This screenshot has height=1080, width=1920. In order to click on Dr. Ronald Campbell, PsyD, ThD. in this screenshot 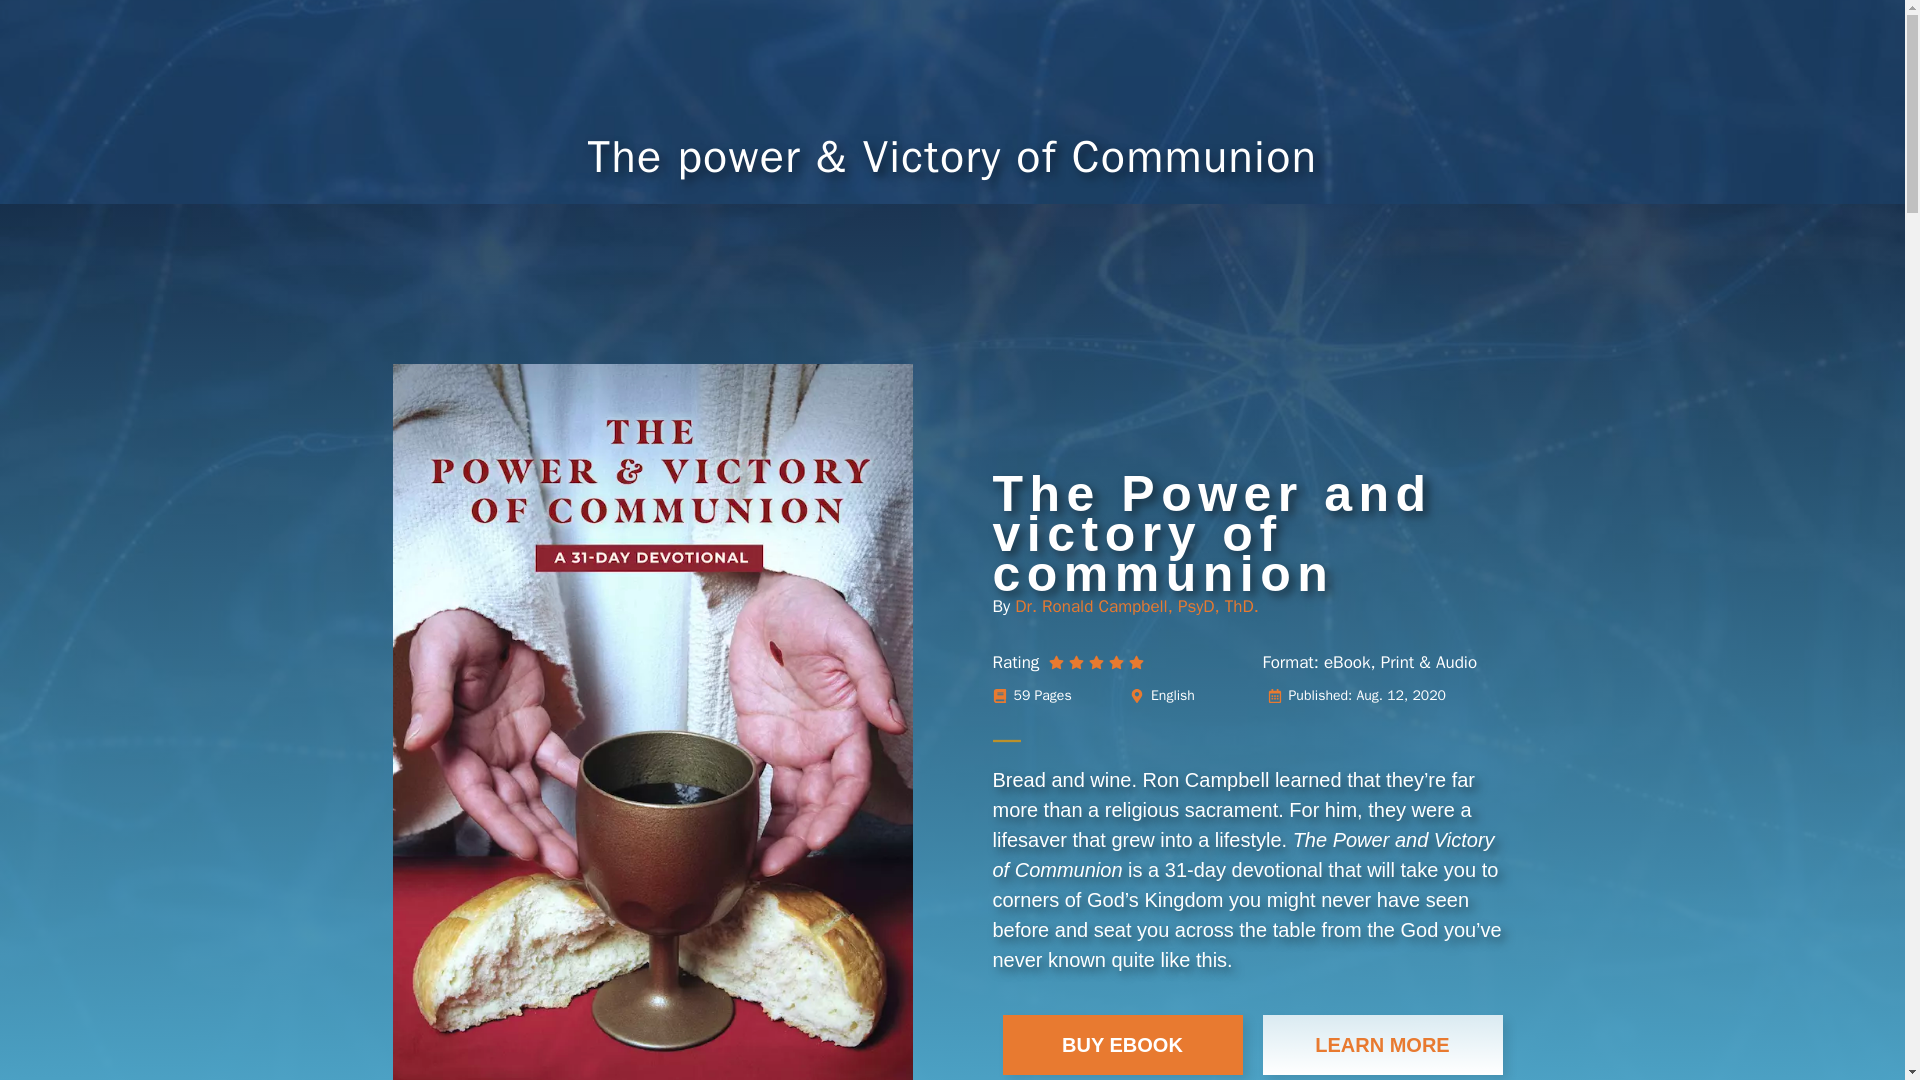, I will do `click(1136, 606)`.